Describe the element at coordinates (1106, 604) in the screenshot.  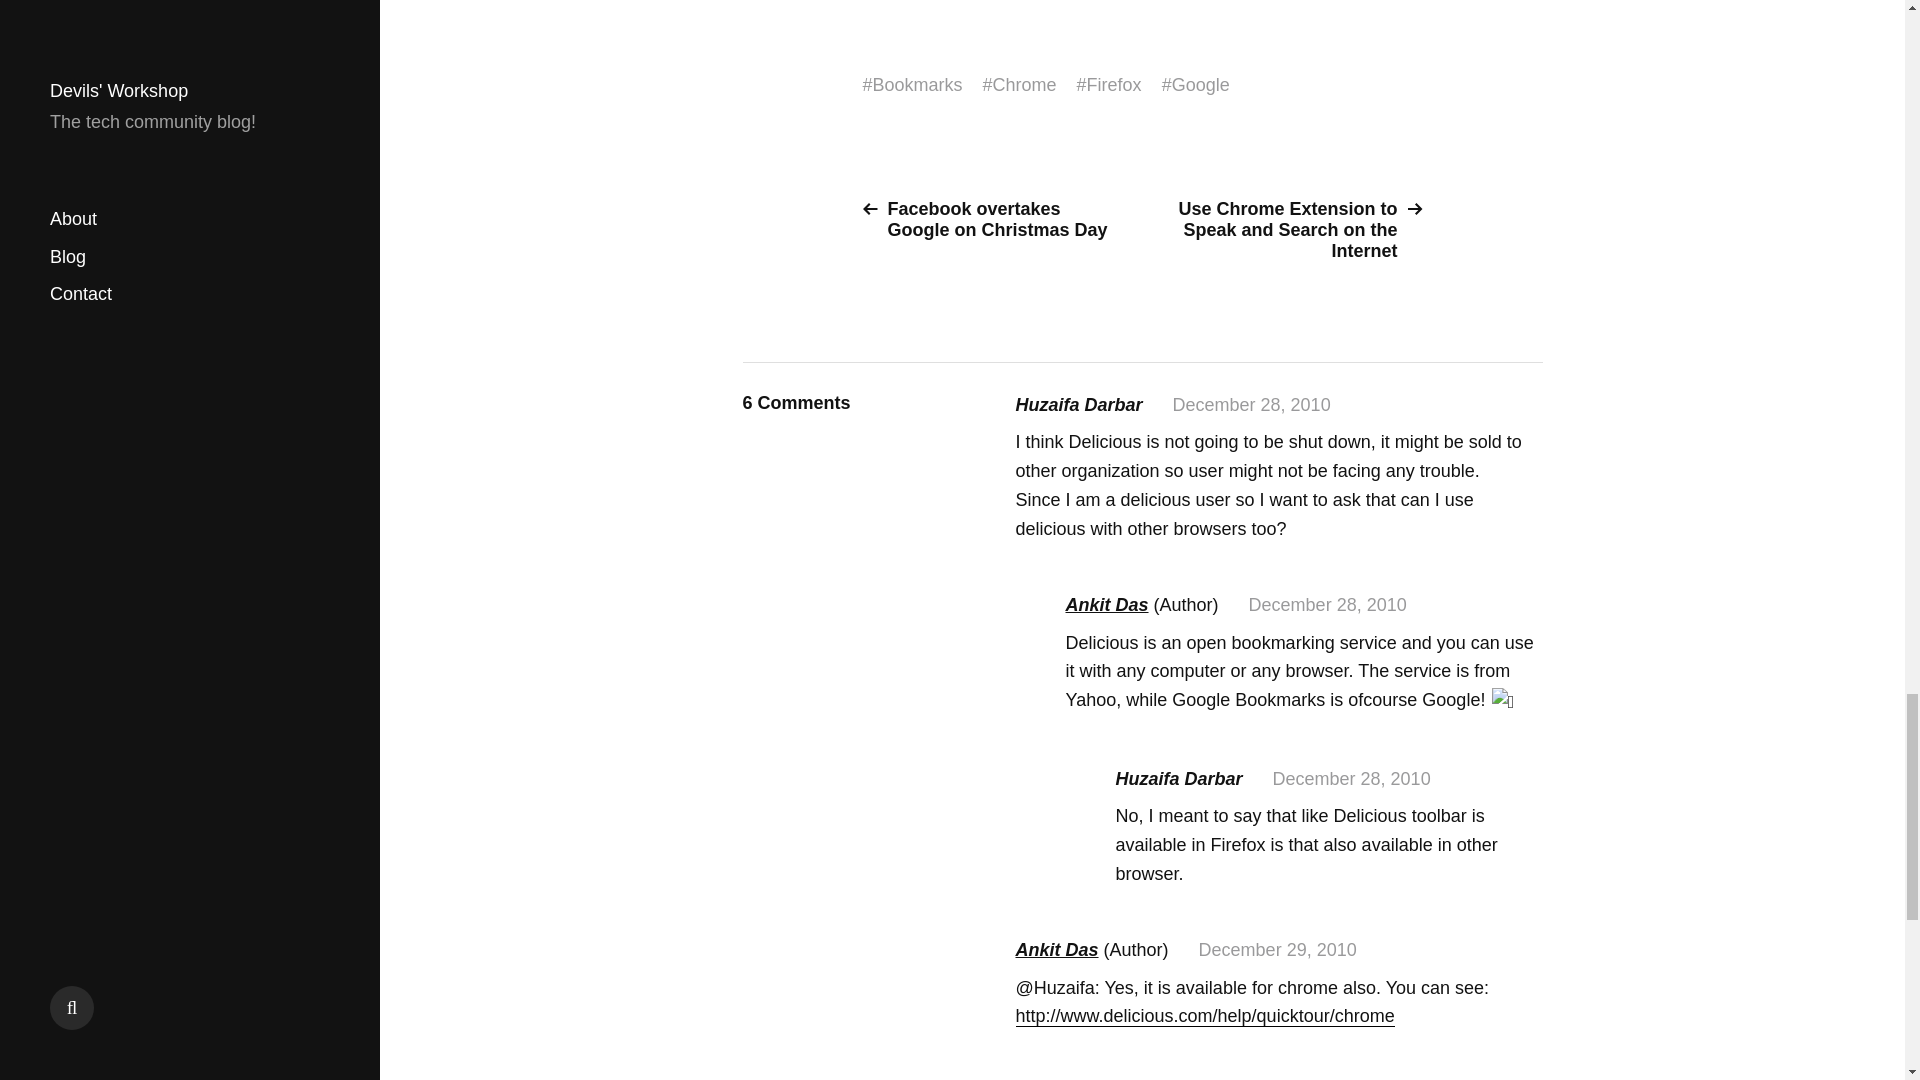
I see `Ankit Das` at that location.